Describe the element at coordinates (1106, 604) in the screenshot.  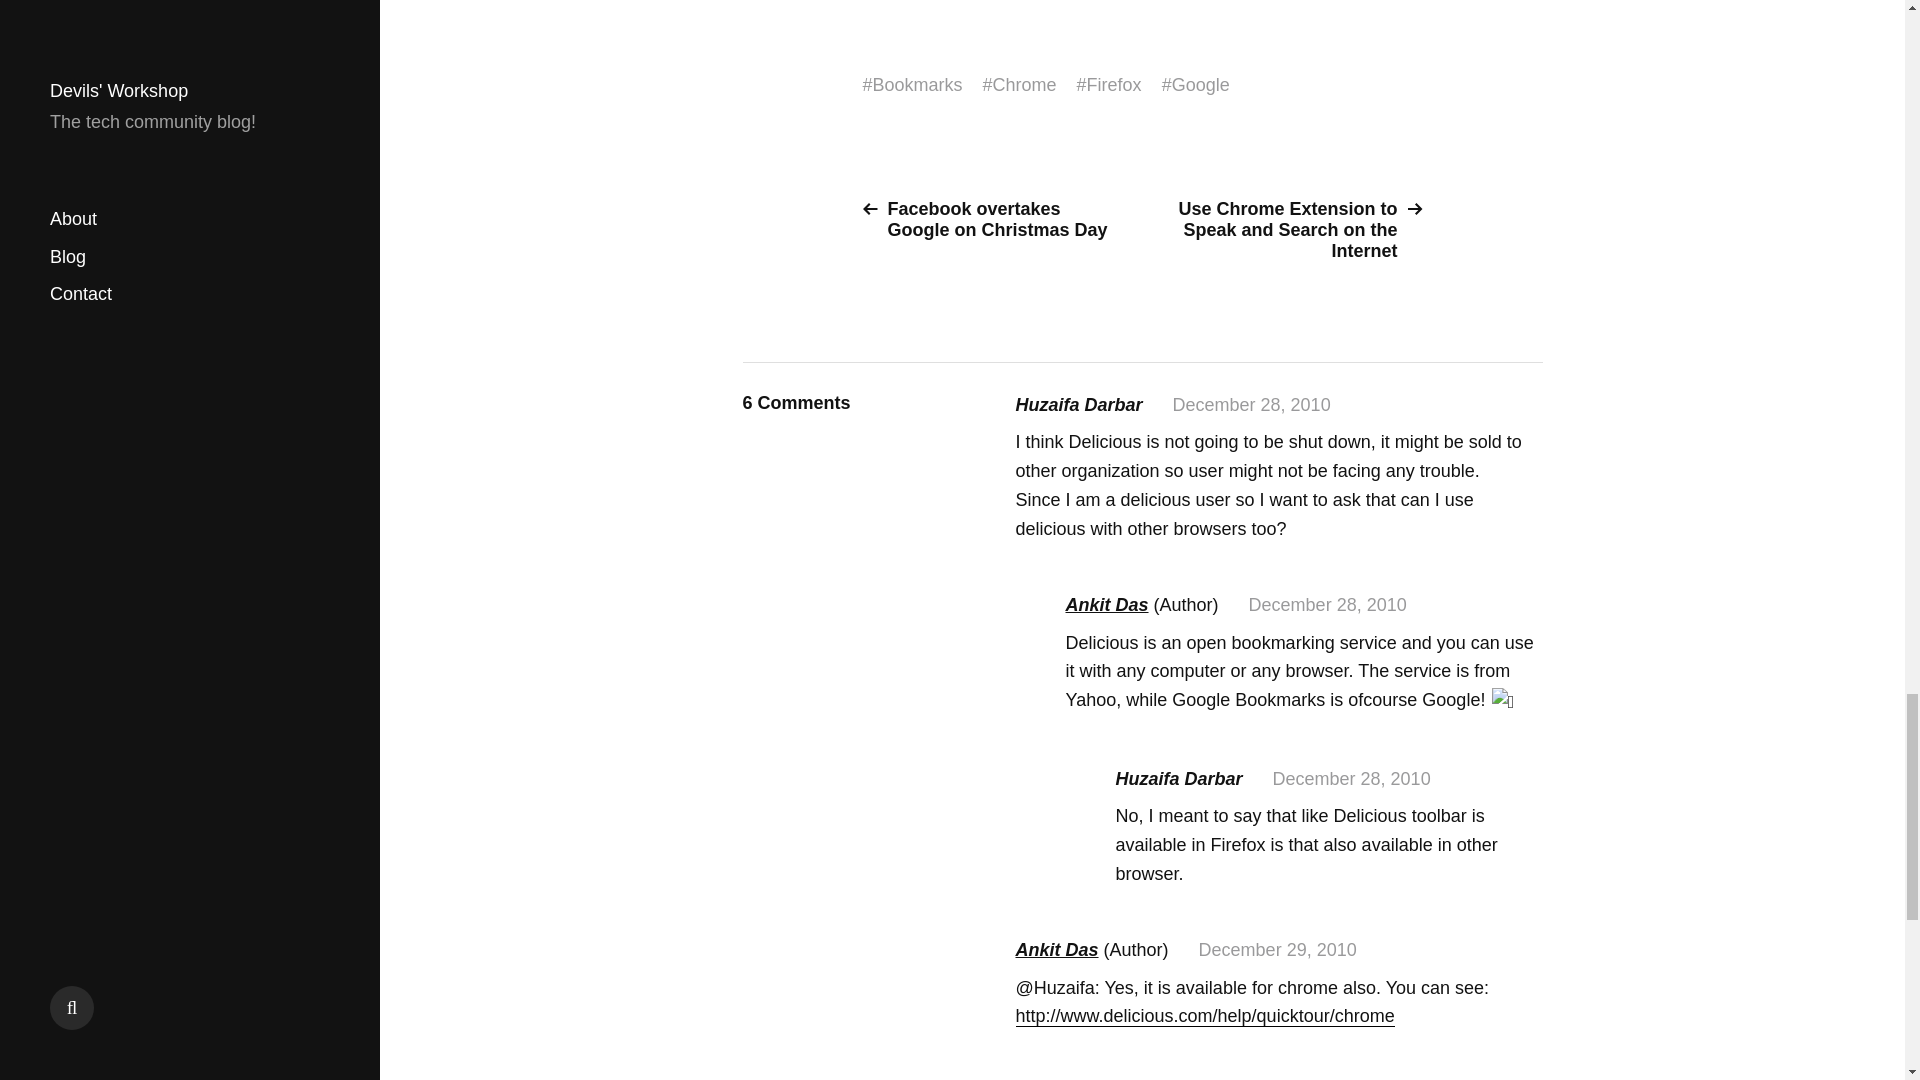
I see `Ankit Das` at that location.